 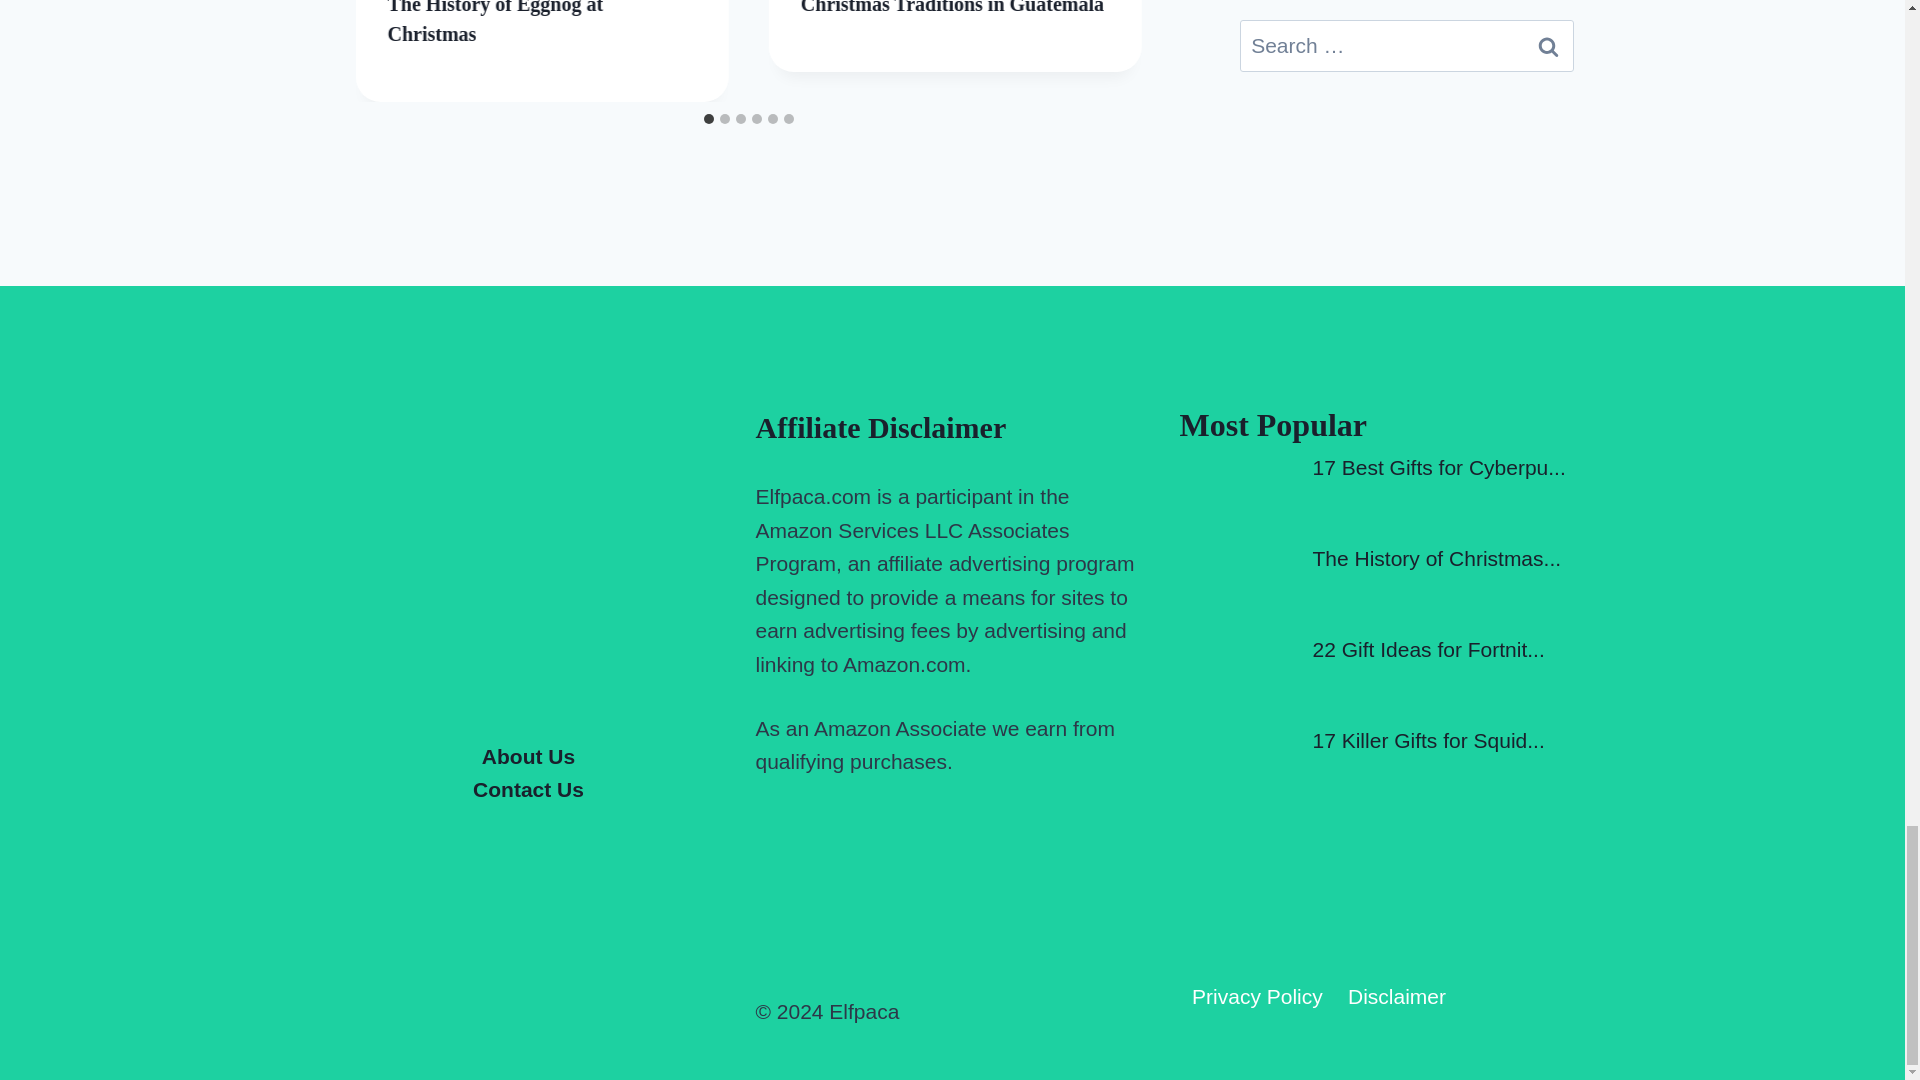 What do you see at coordinates (1427, 740) in the screenshot?
I see `17 Killer Gifts for Squid Game Fans` at bounding box center [1427, 740].